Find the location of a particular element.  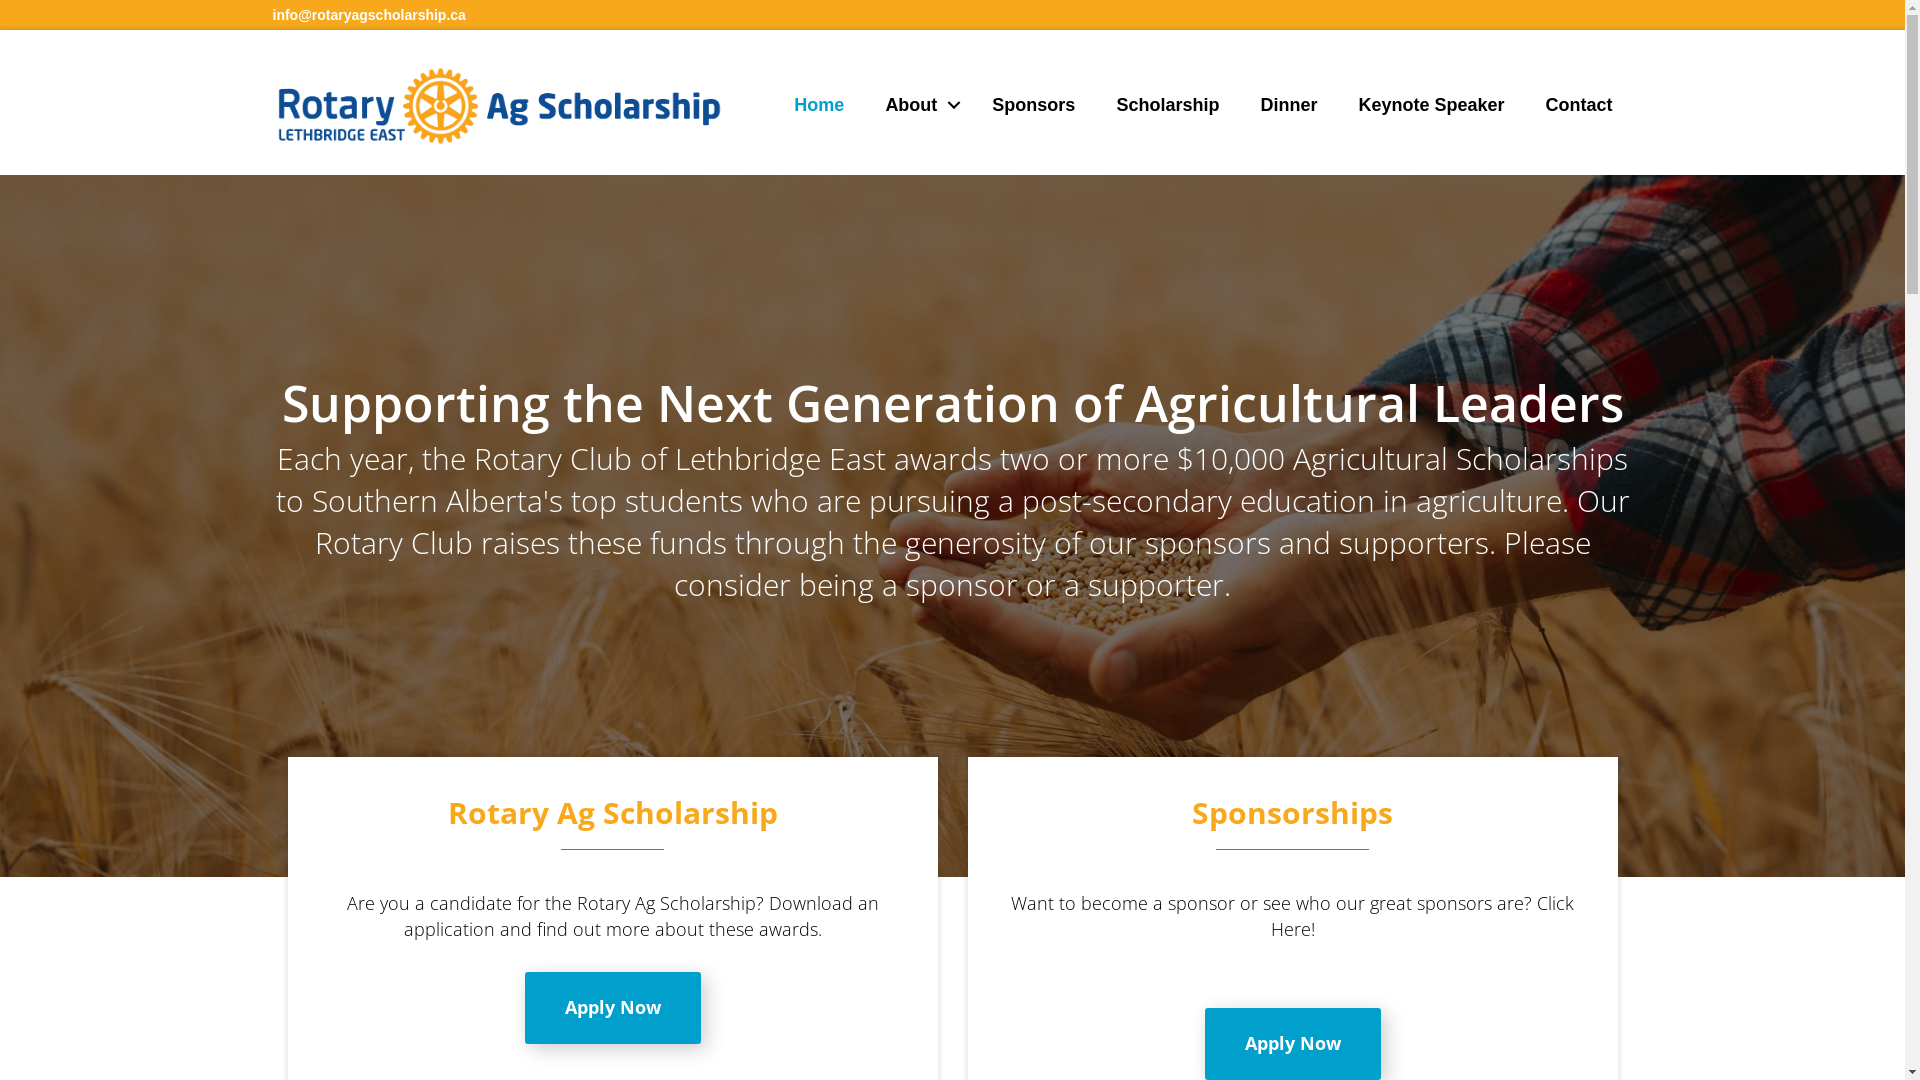

rotaryMBS-Leth.East-CMYK-printv2-sept.2022 is located at coordinates (498, 105).